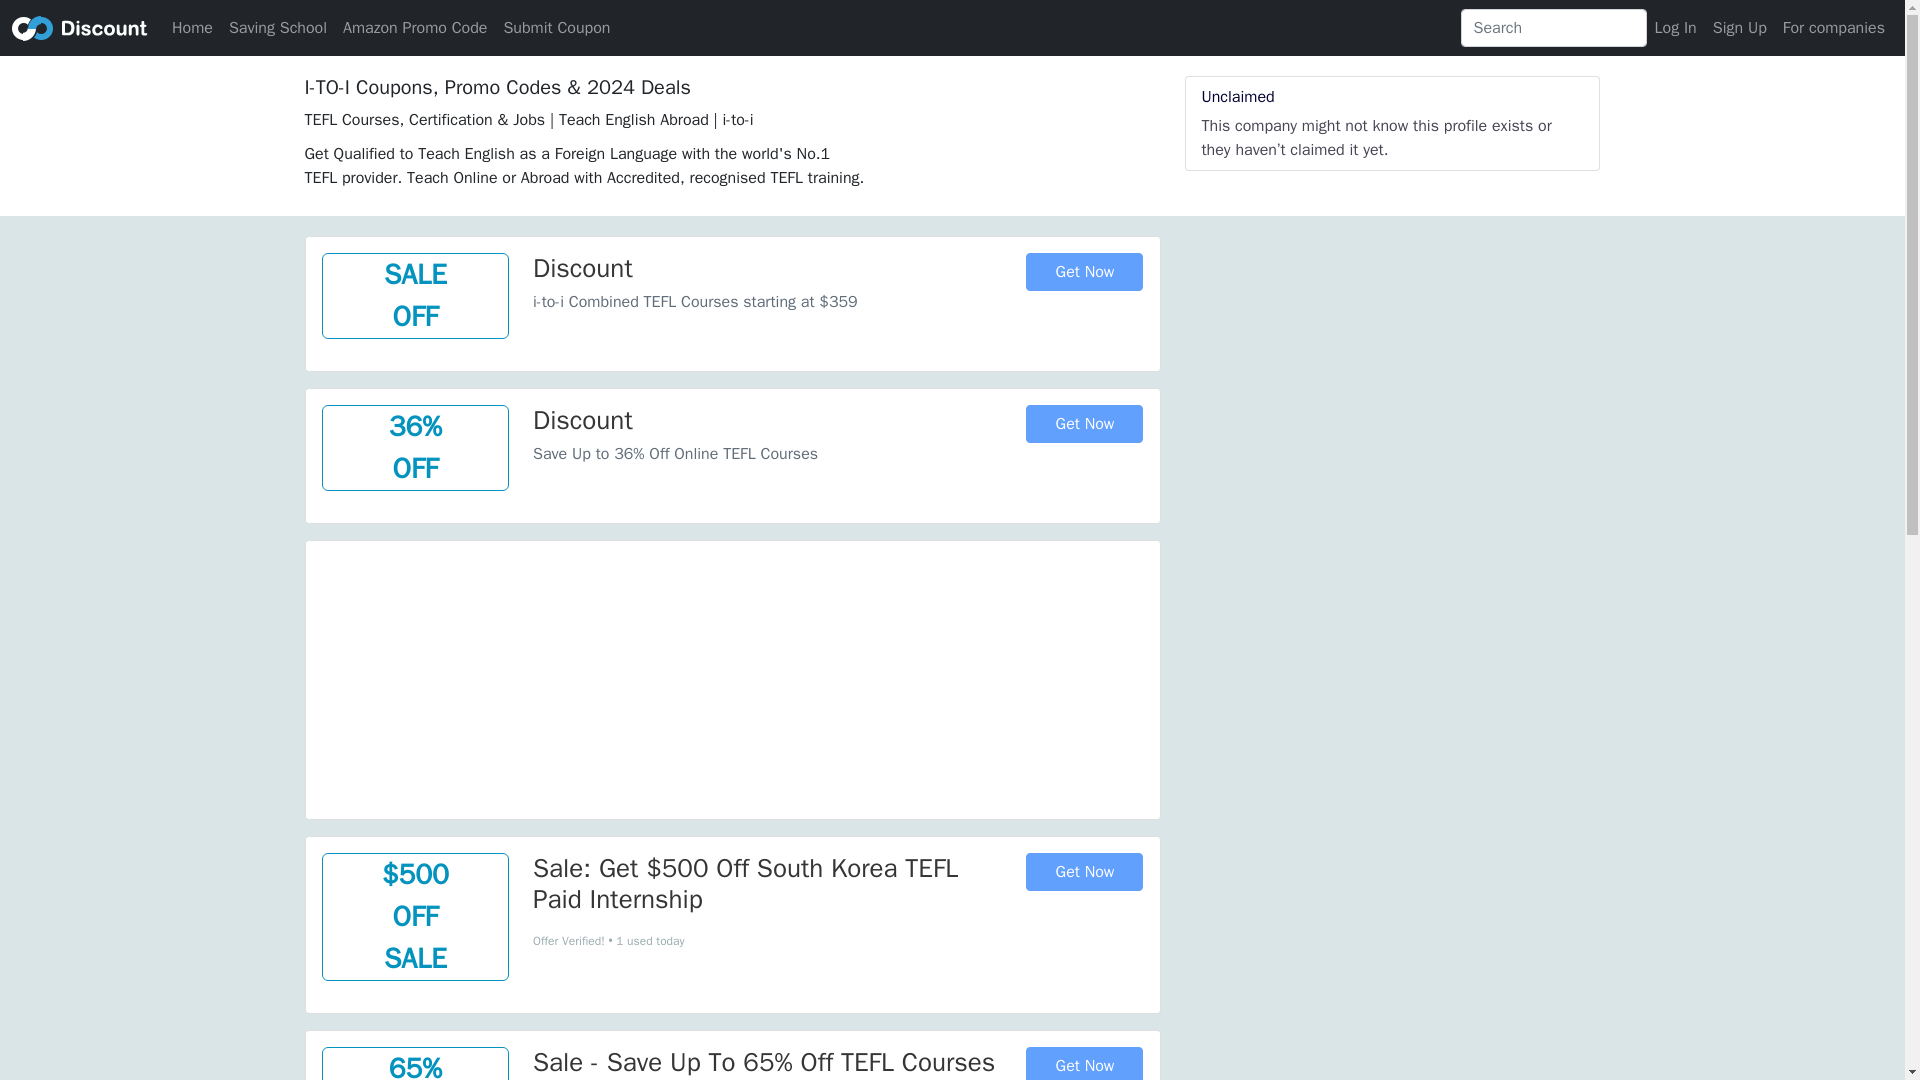  I want to click on Log In, so click(1676, 27).